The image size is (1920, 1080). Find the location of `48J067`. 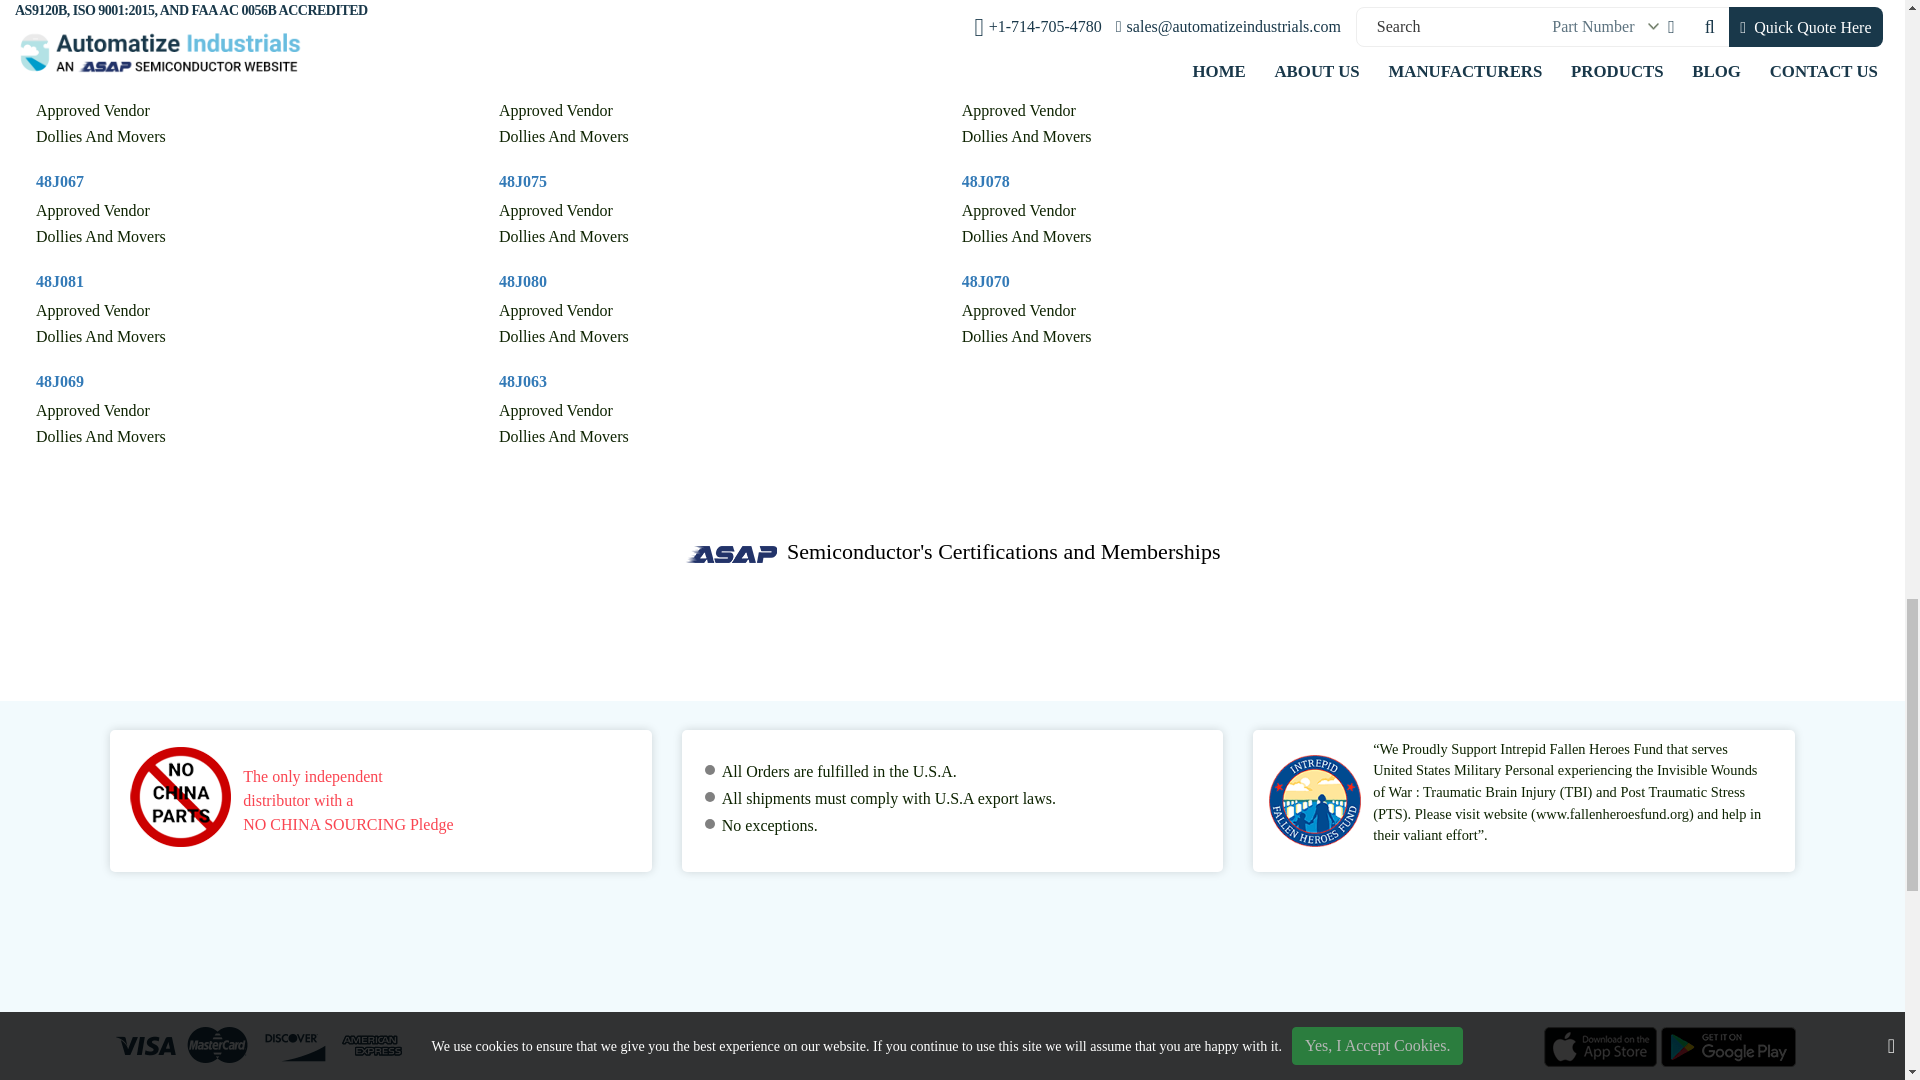

48J067 is located at coordinates (60, 181).